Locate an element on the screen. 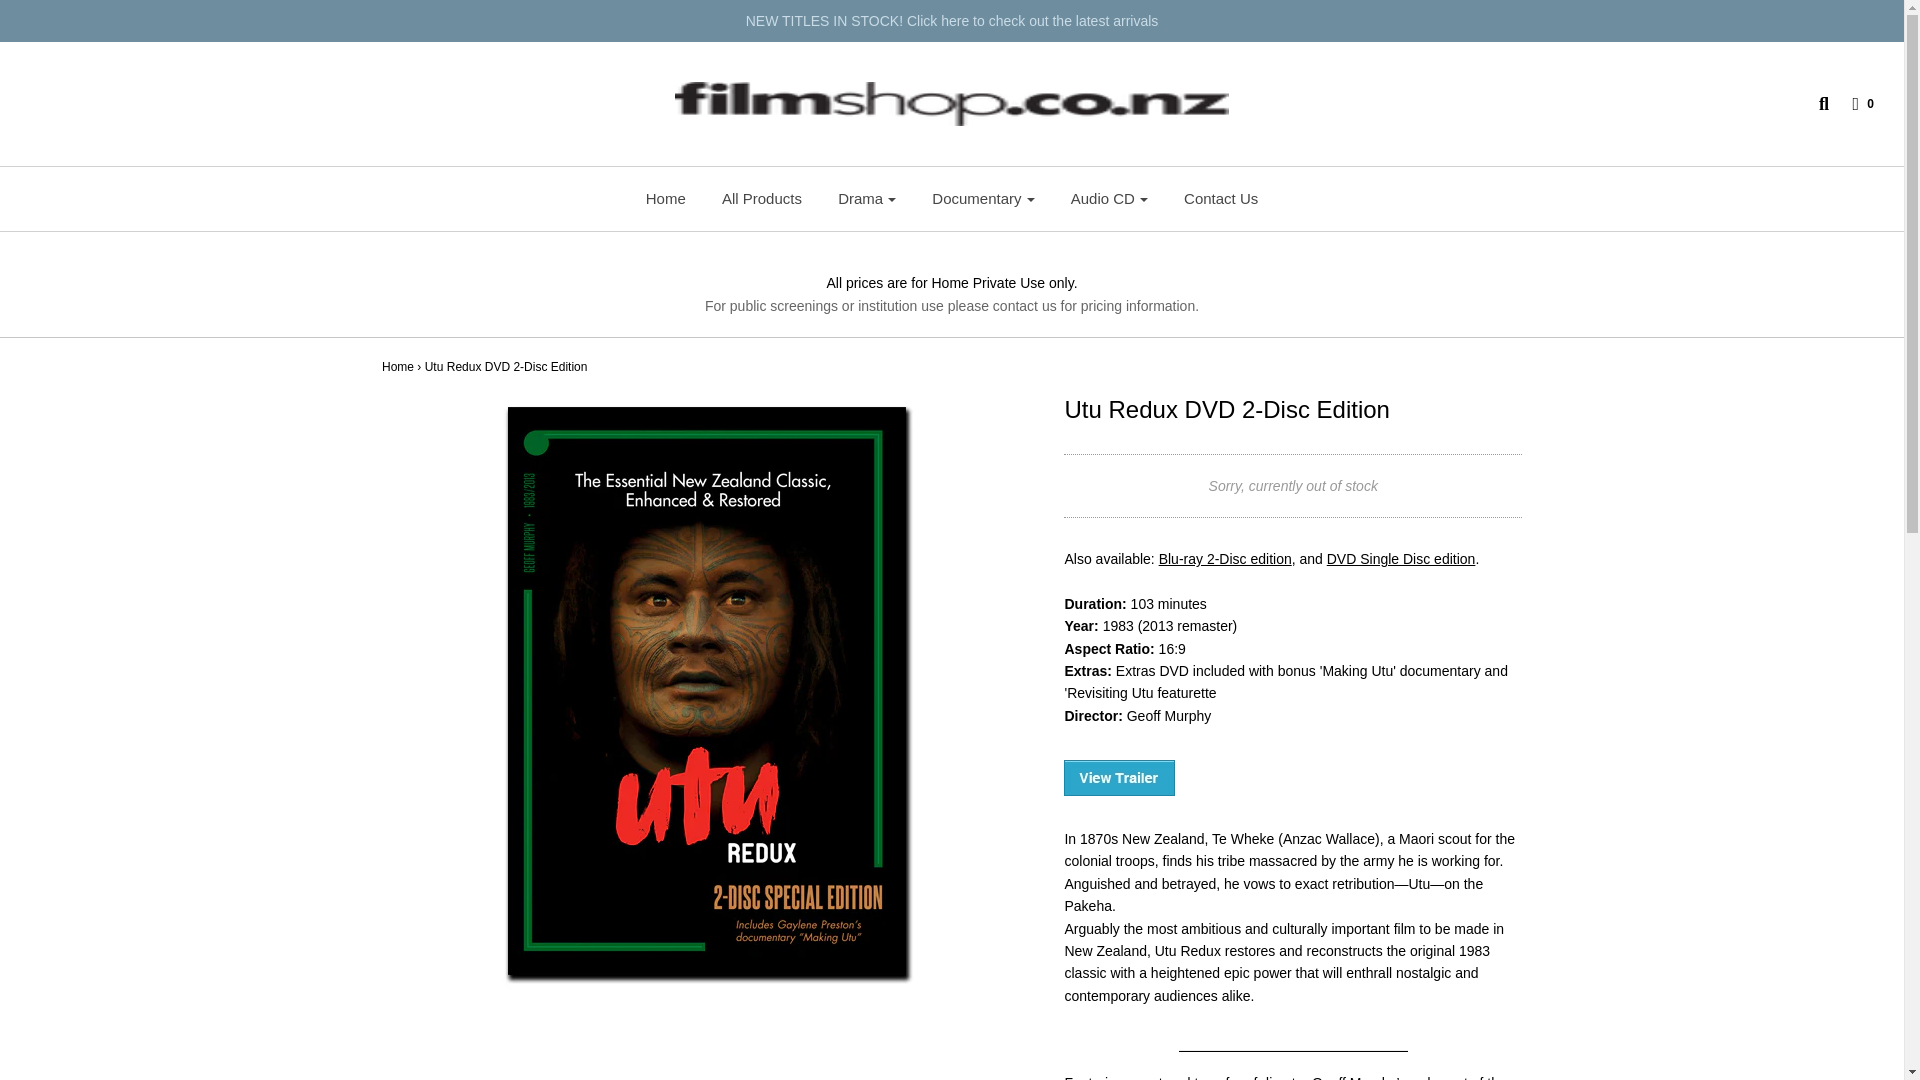  Back to the frontpage is located at coordinates (398, 366).